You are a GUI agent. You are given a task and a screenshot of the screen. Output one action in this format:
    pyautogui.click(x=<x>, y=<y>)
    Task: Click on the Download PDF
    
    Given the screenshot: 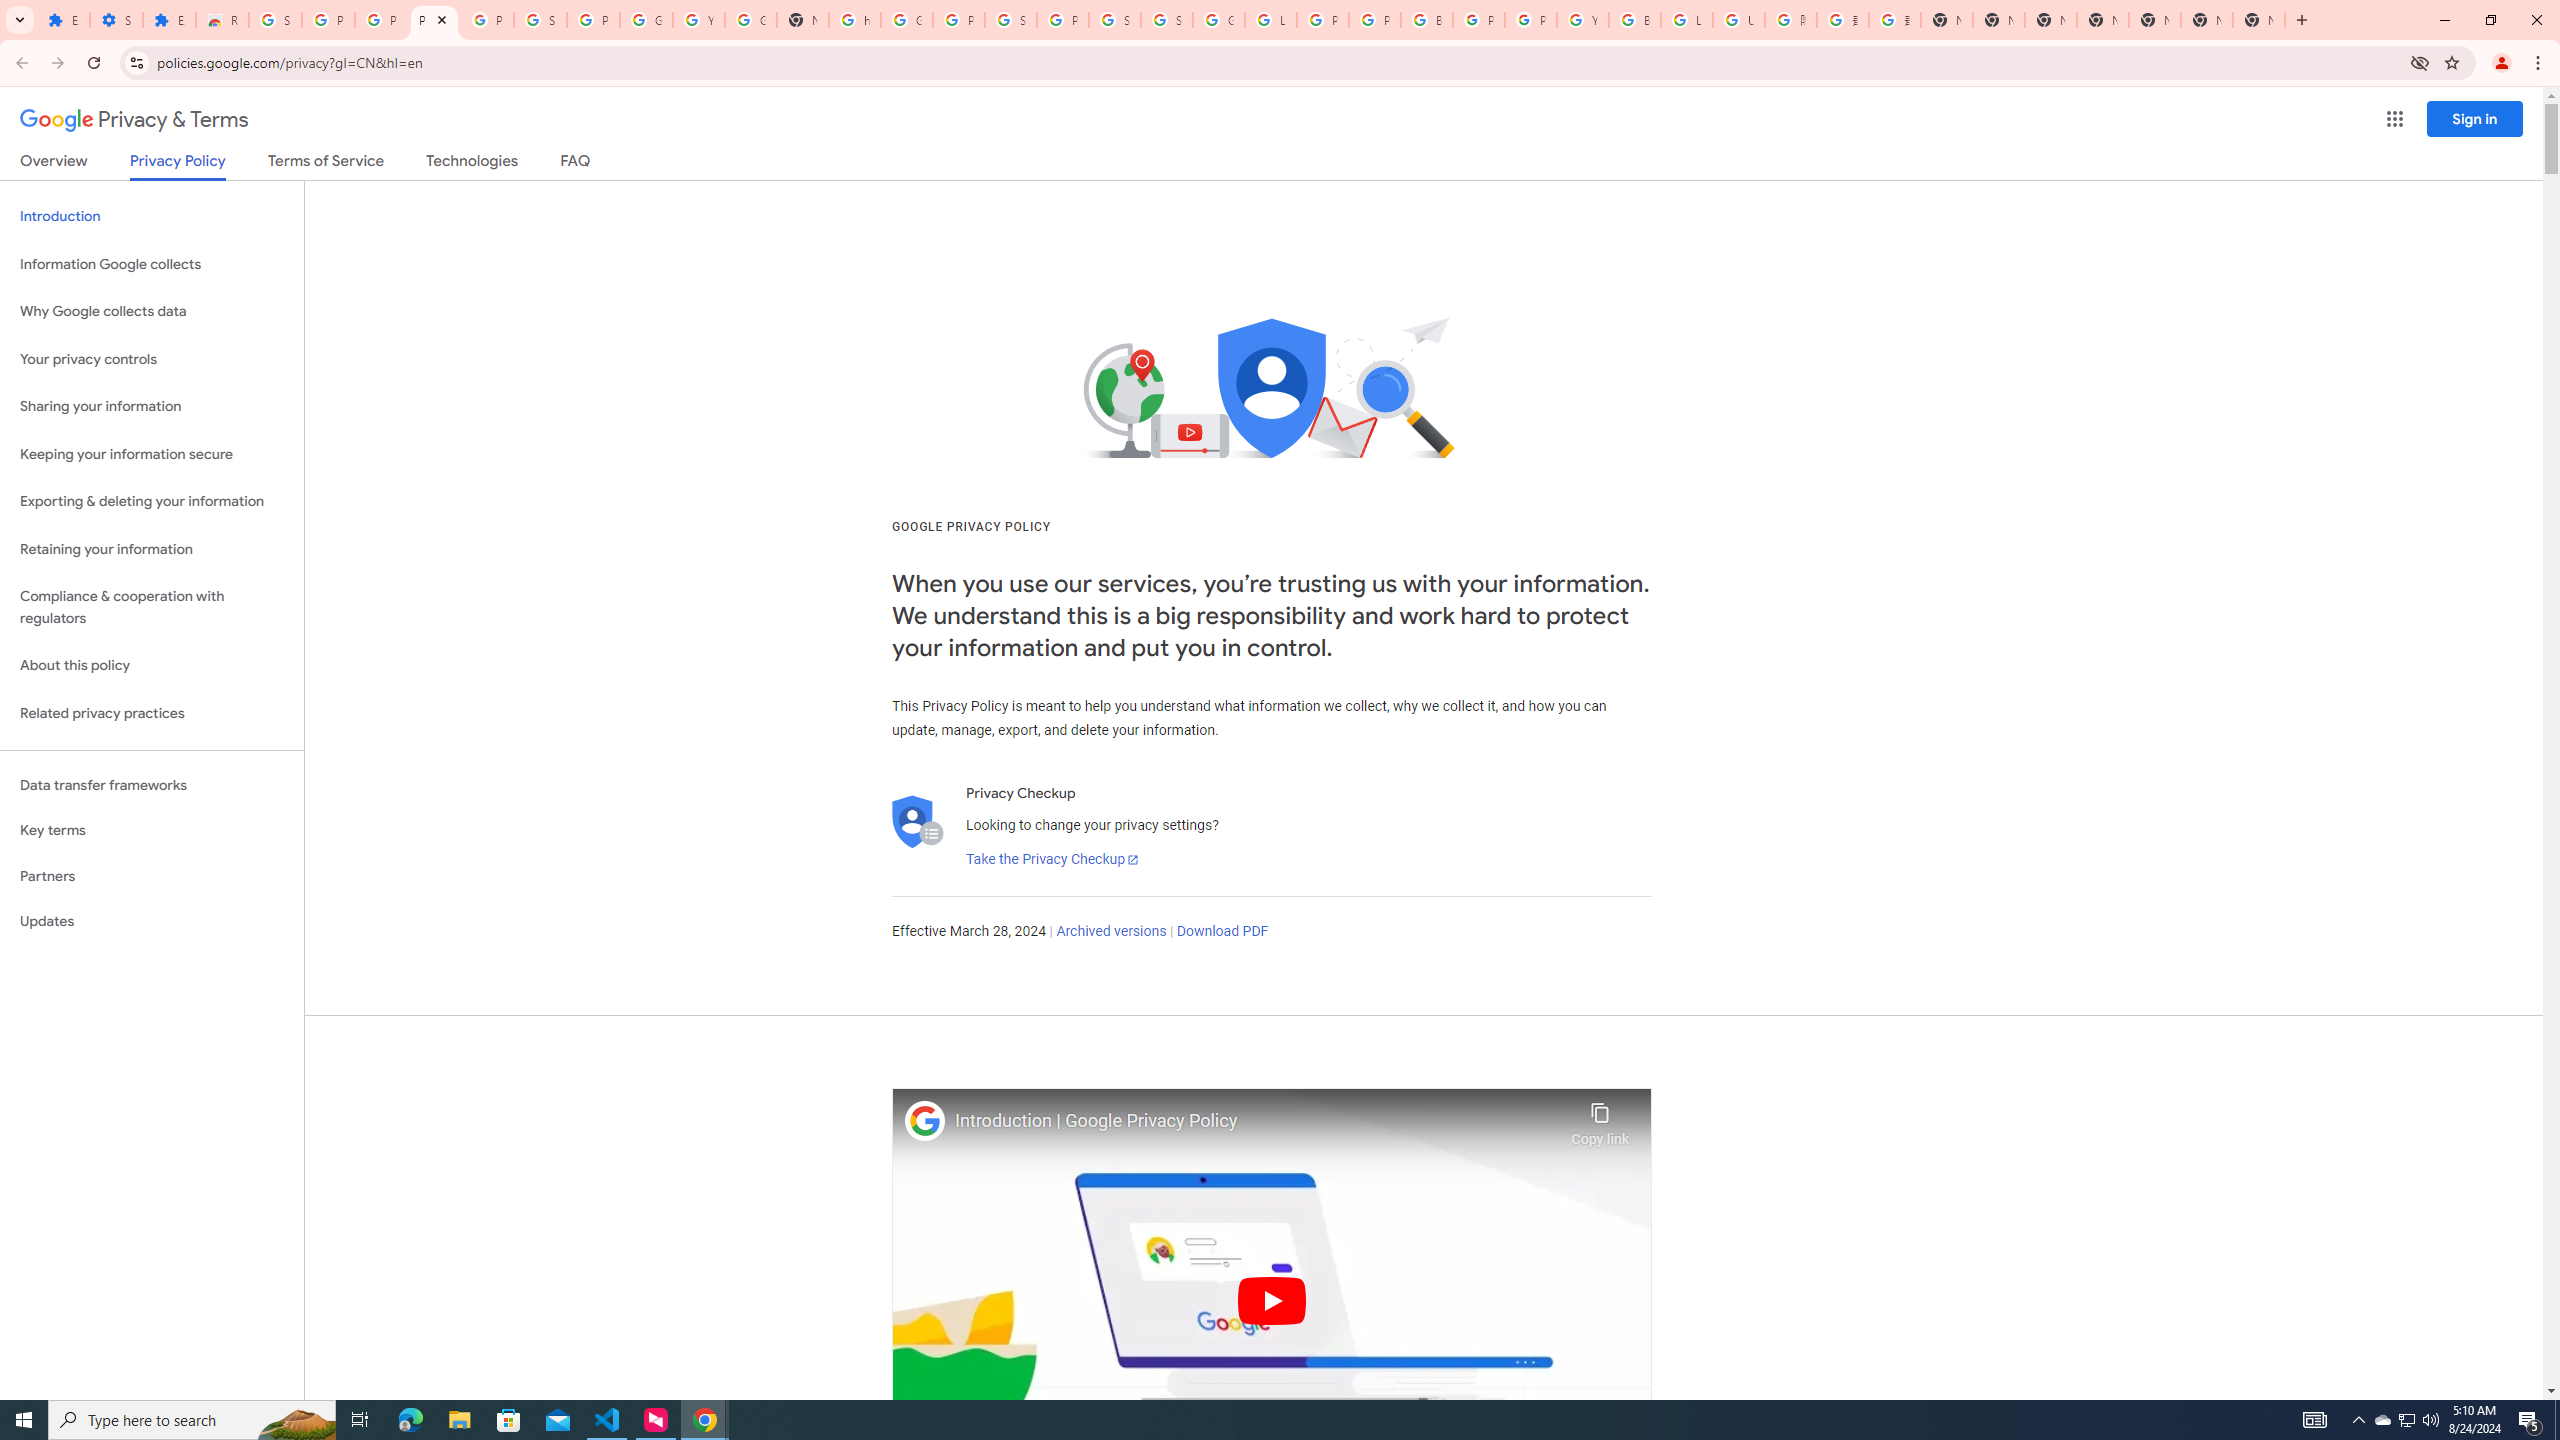 What is the action you would take?
    pyautogui.click(x=1222, y=932)
    